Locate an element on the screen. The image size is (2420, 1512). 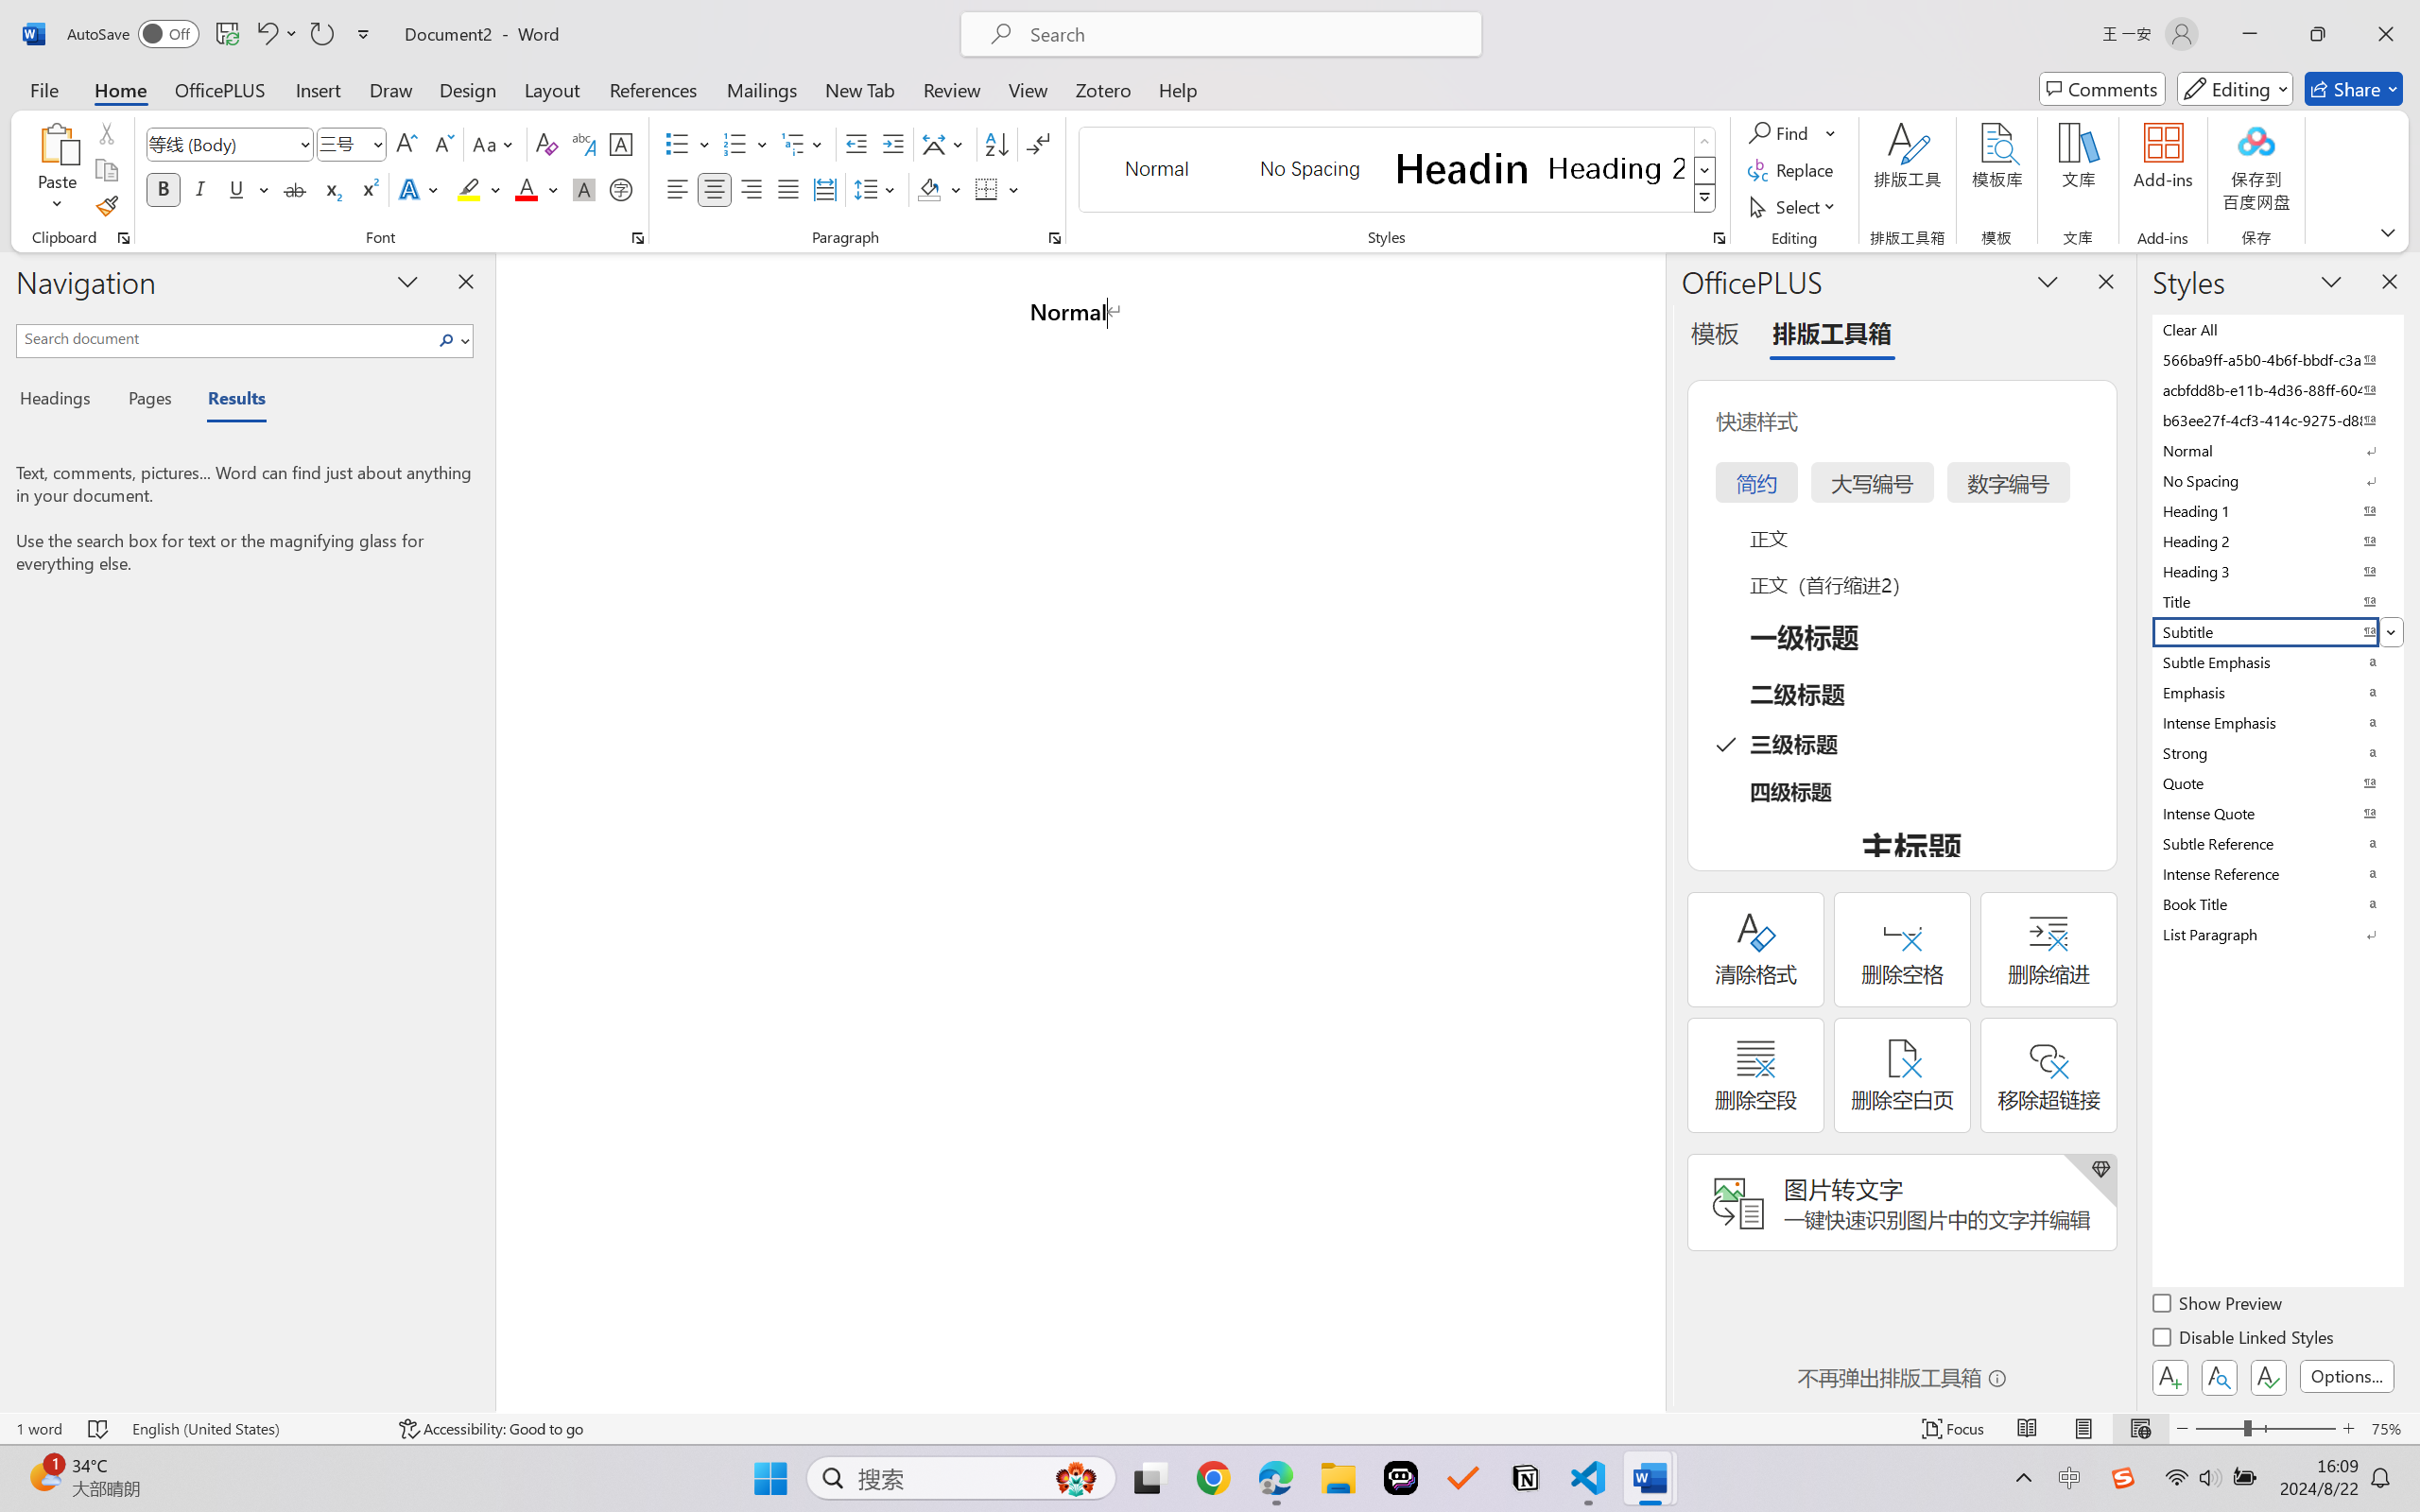
Results is located at coordinates (227, 401).